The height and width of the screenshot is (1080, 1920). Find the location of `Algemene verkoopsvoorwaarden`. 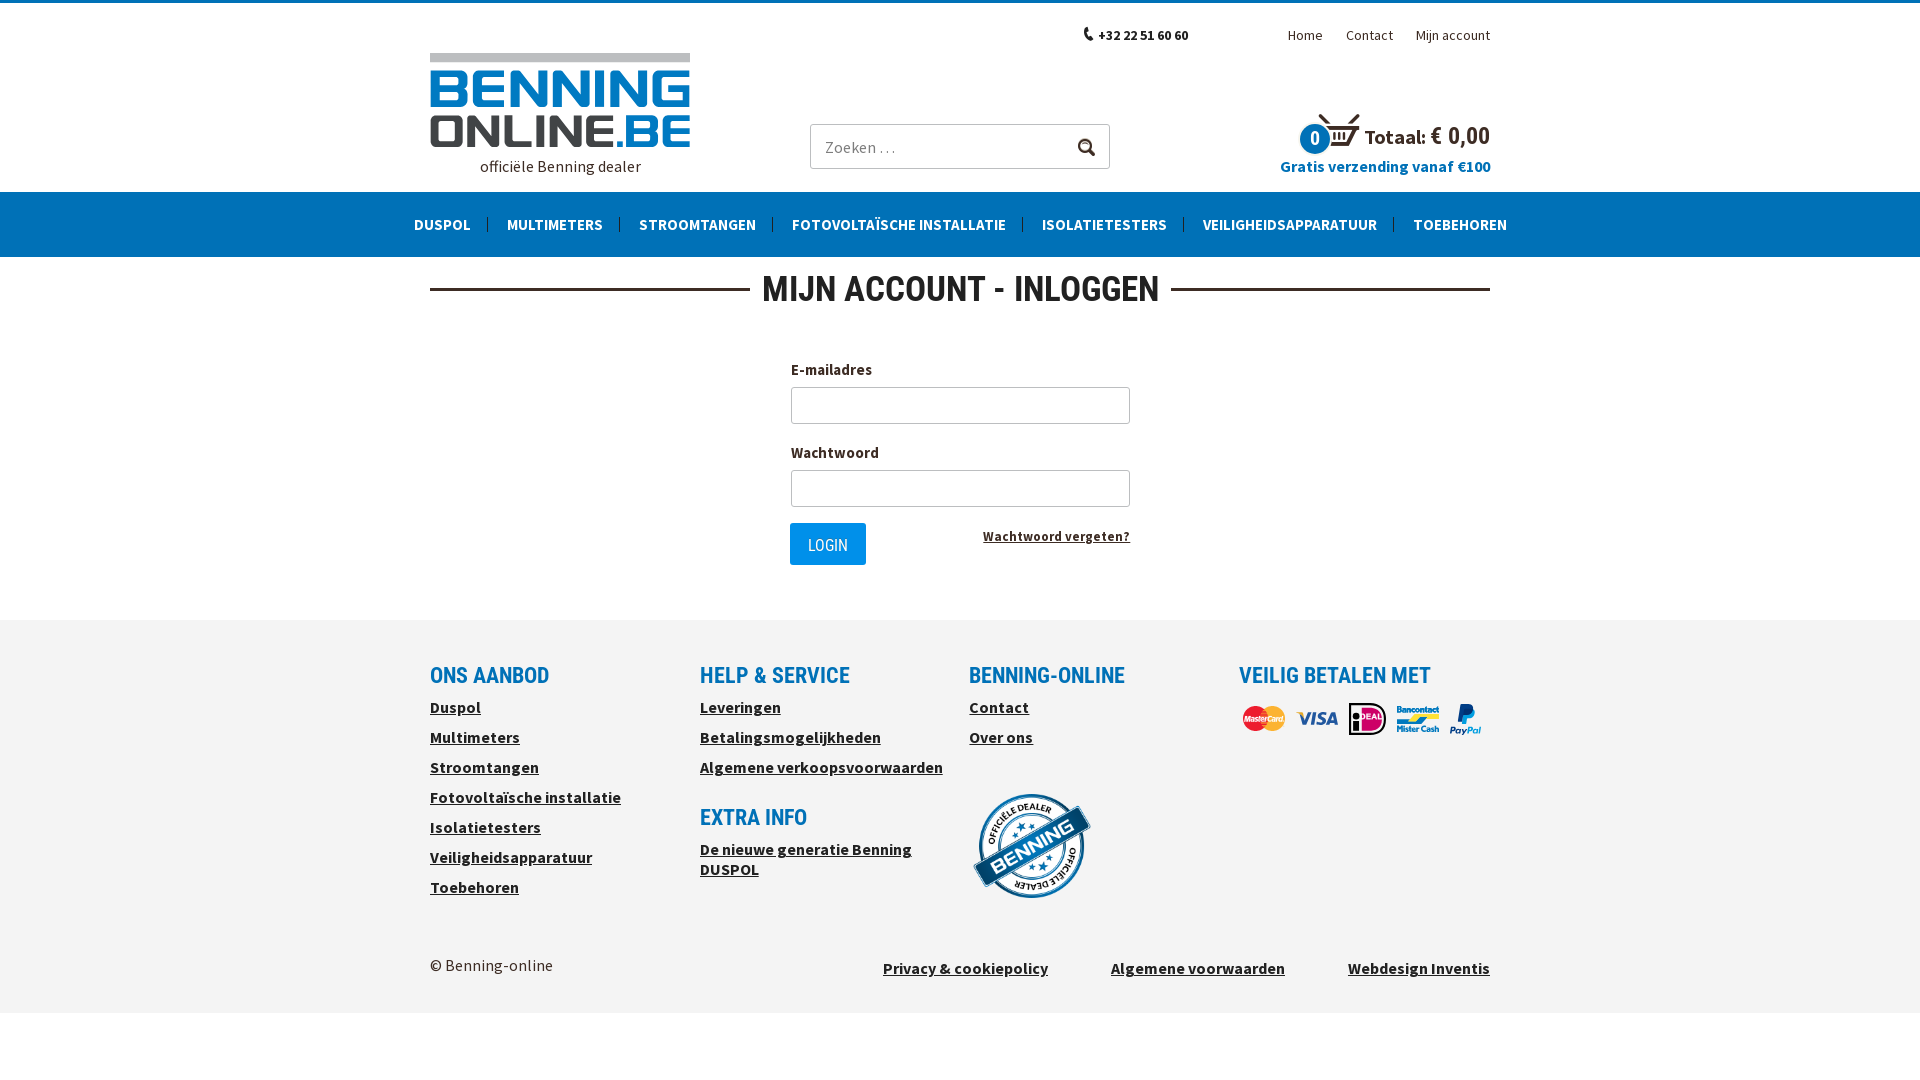

Algemene verkoopsvoorwaarden is located at coordinates (822, 767).